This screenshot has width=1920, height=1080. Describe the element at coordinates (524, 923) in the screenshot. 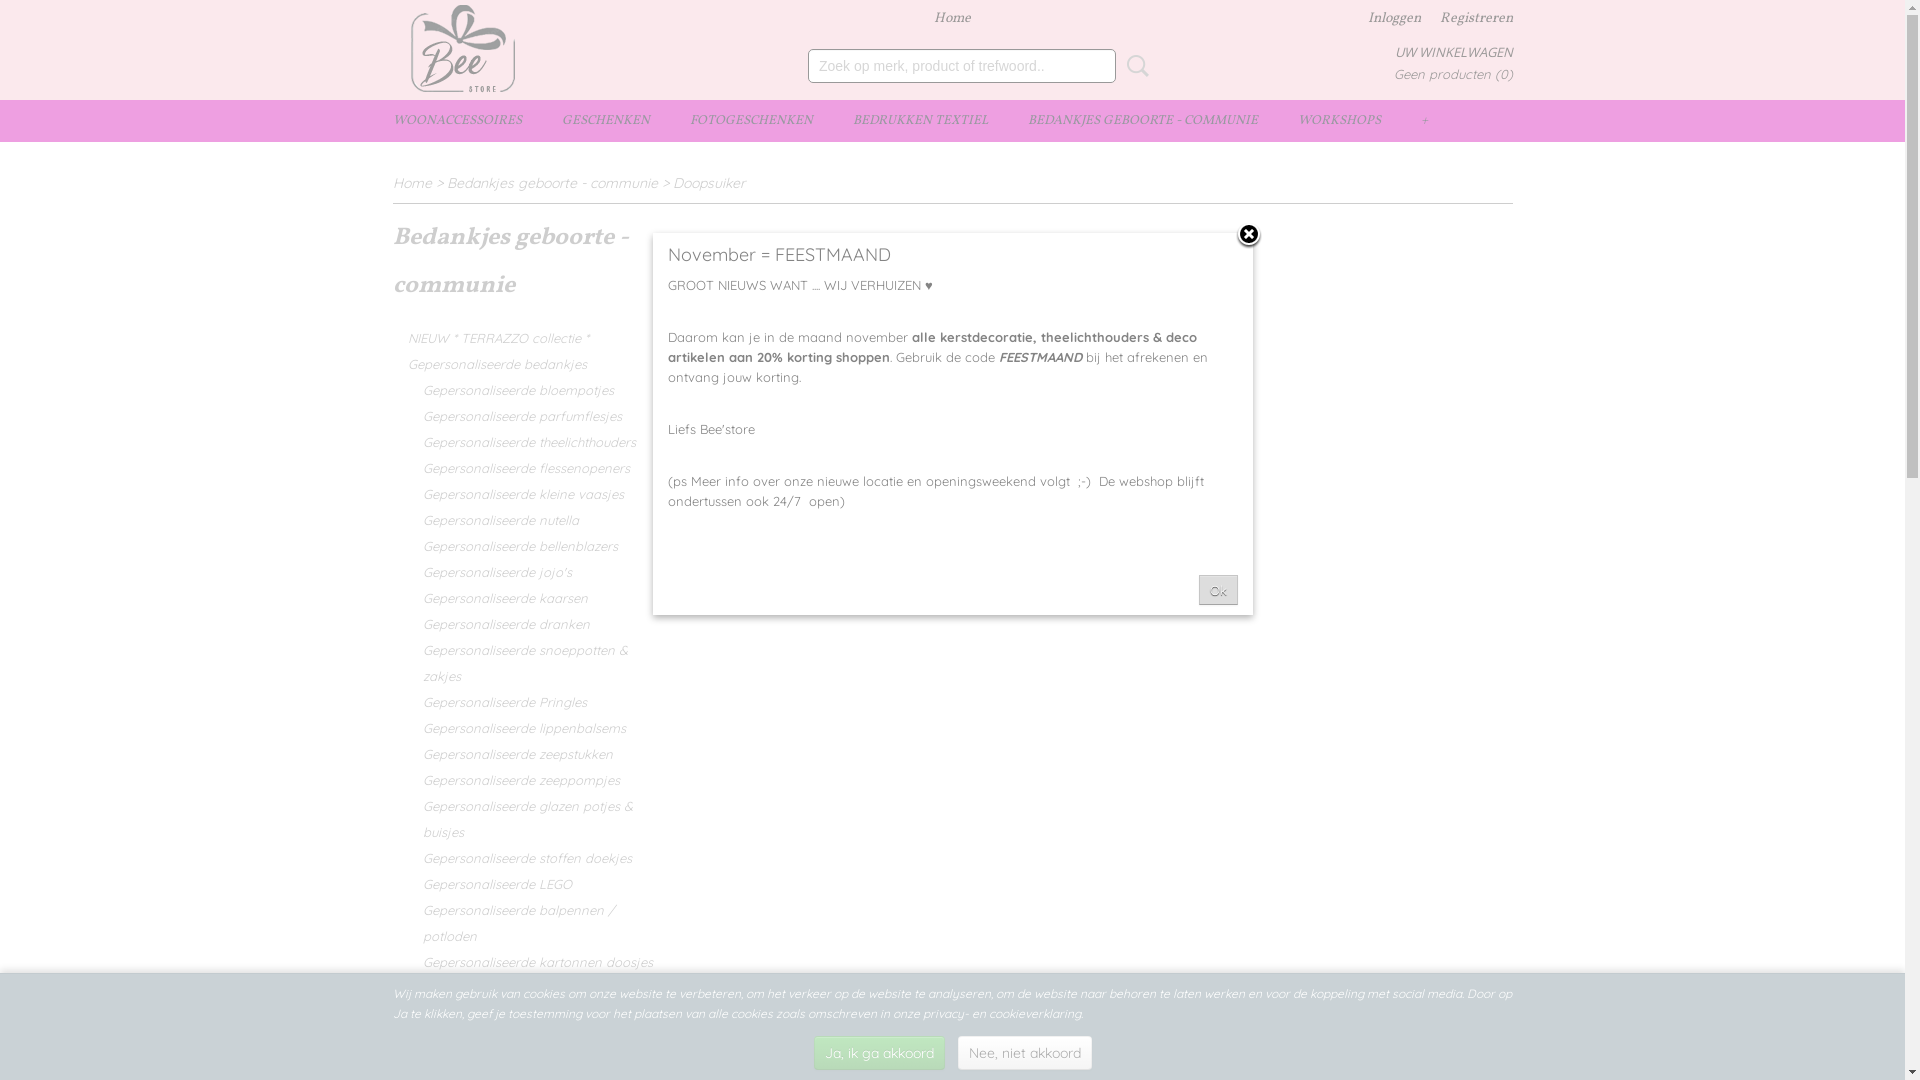

I see `Gepersonaliseerde balpennen / potloden` at that location.